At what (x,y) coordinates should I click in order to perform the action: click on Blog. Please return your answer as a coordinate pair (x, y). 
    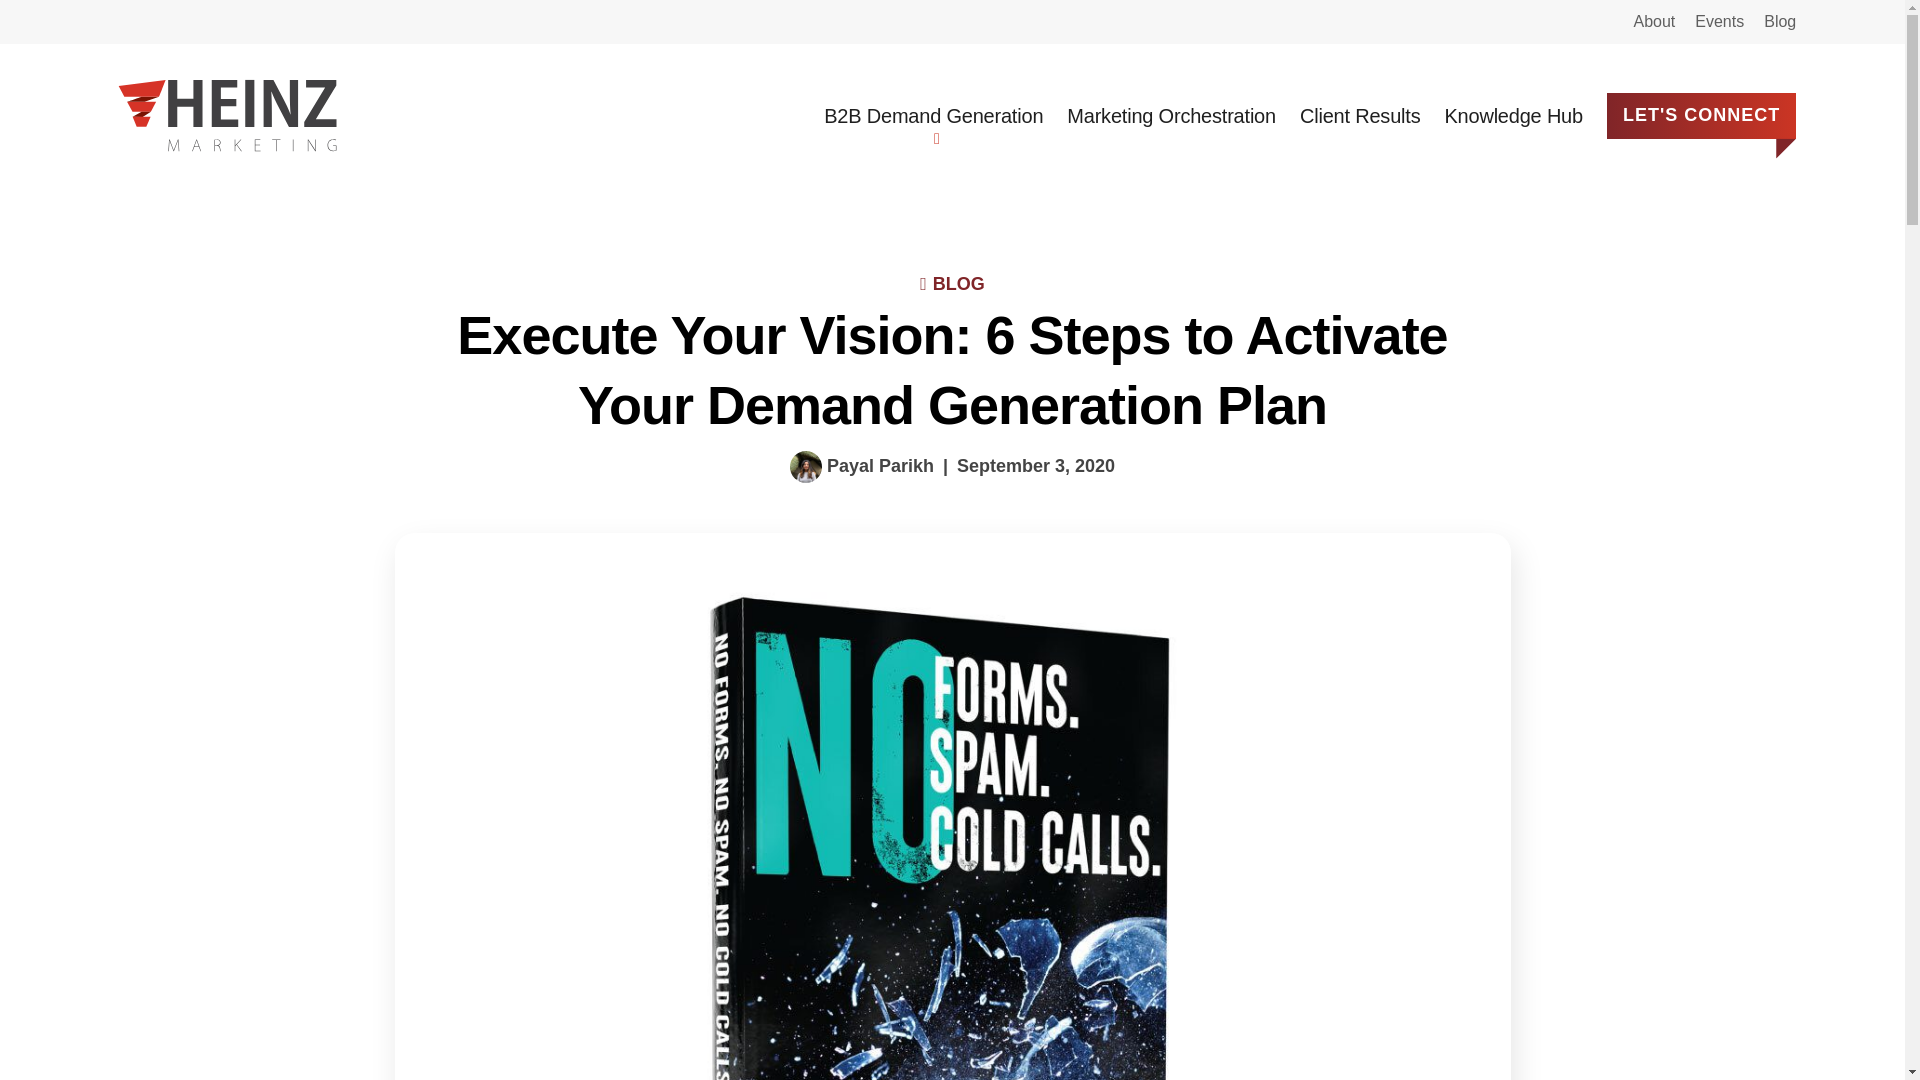
    Looking at the image, I should click on (1780, 22).